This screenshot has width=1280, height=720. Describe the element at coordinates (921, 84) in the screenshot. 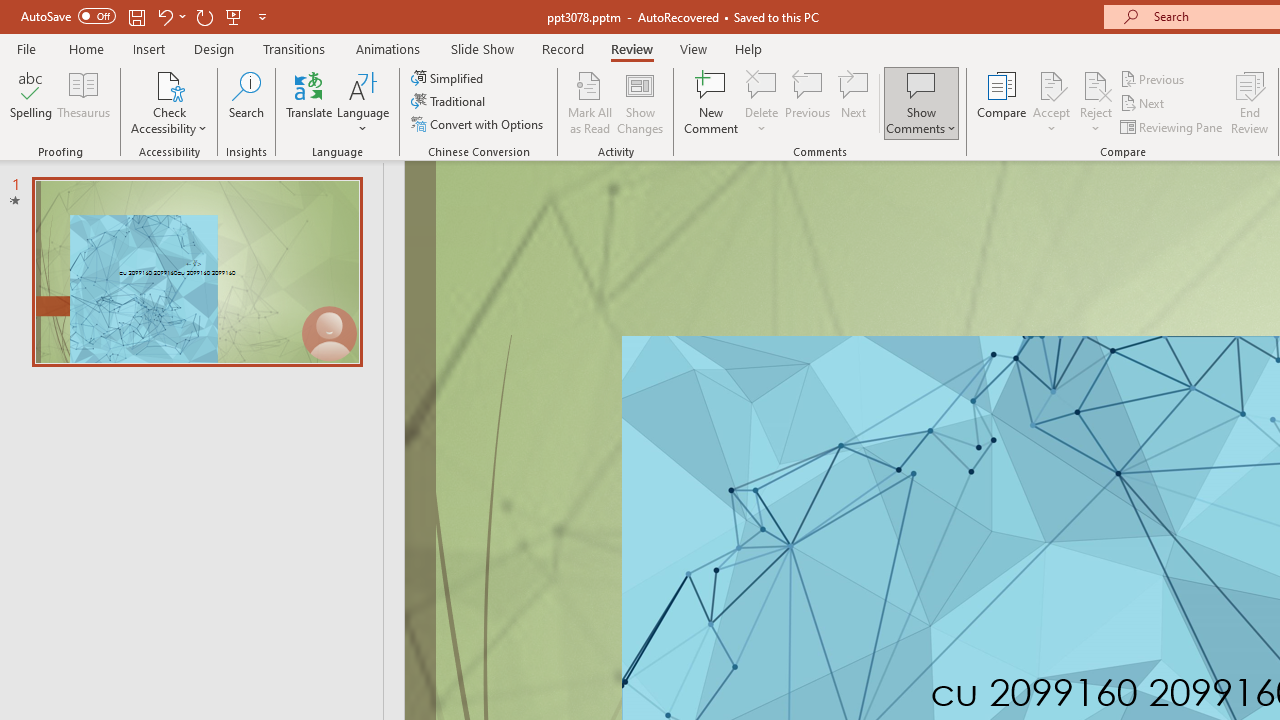

I see `Show Comments` at that location.